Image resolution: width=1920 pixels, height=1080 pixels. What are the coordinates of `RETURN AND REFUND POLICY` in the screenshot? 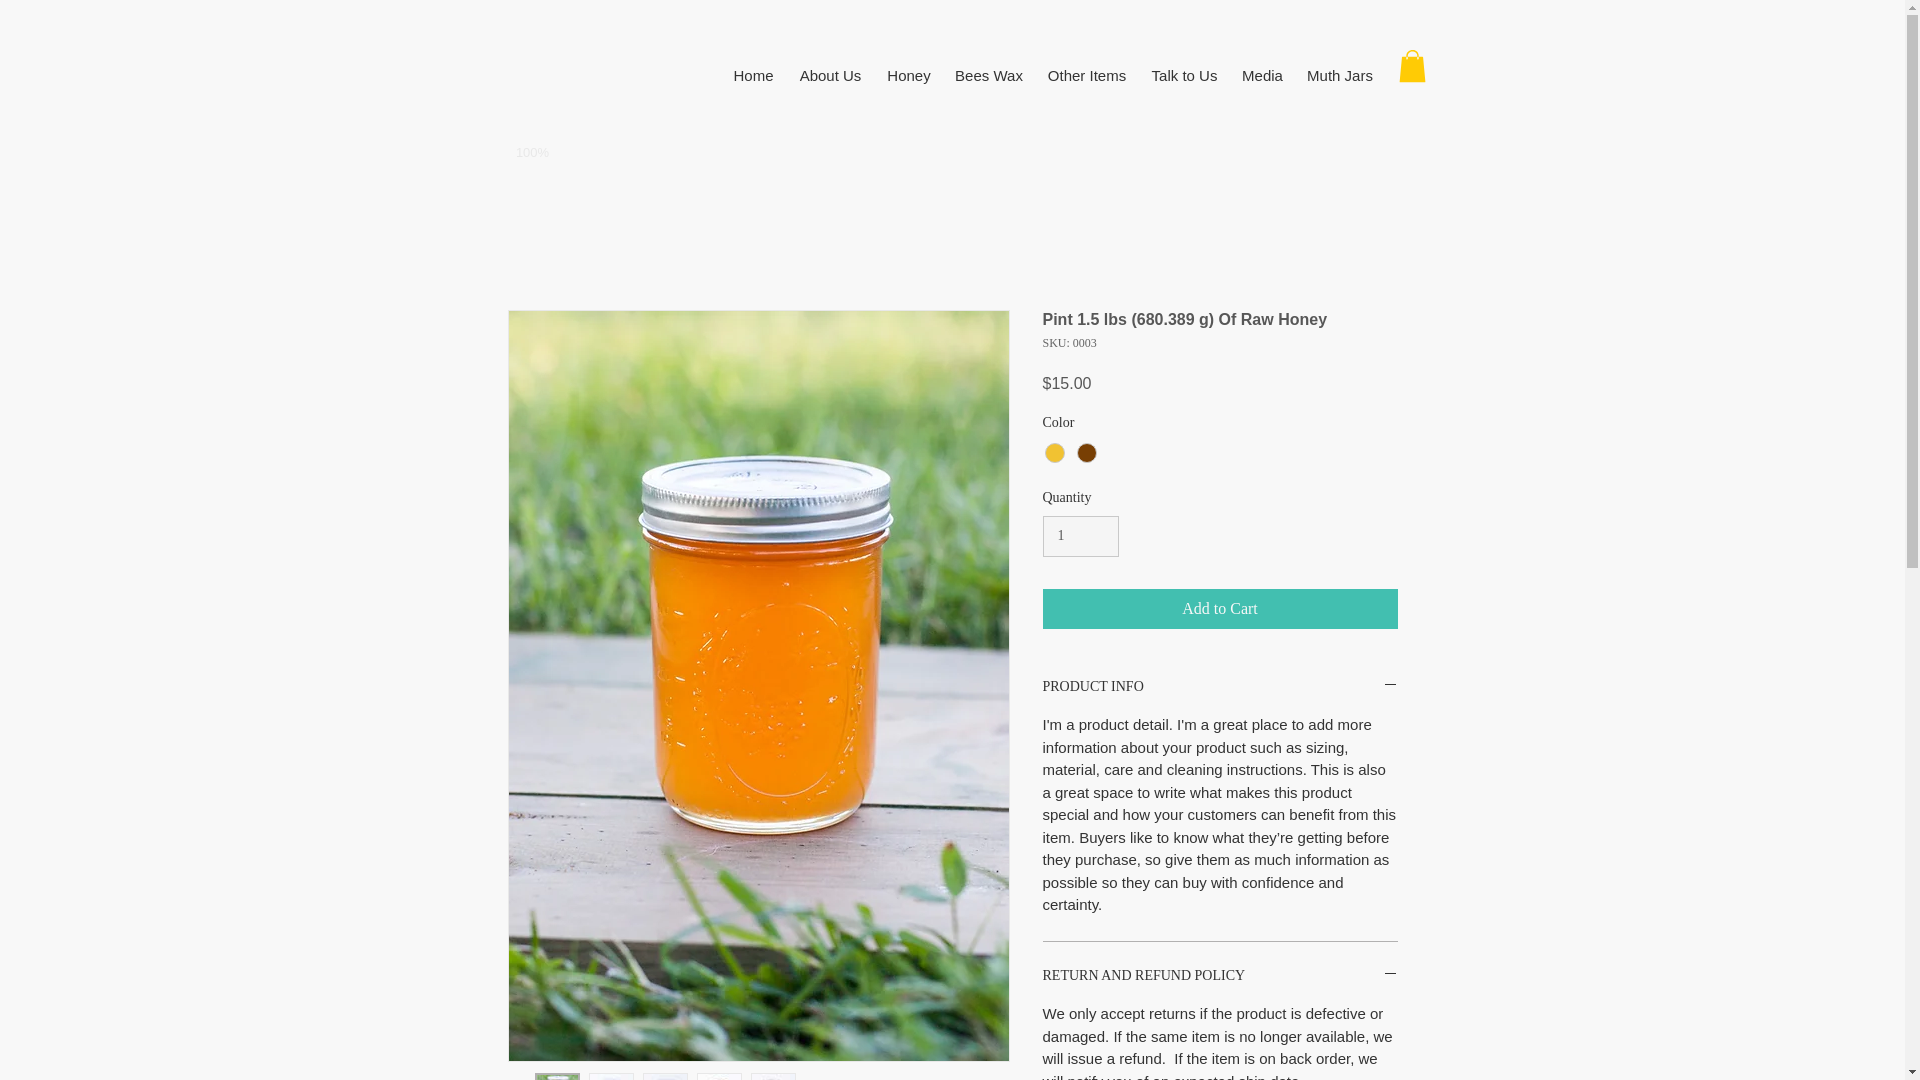 It's located at (1220, 976).